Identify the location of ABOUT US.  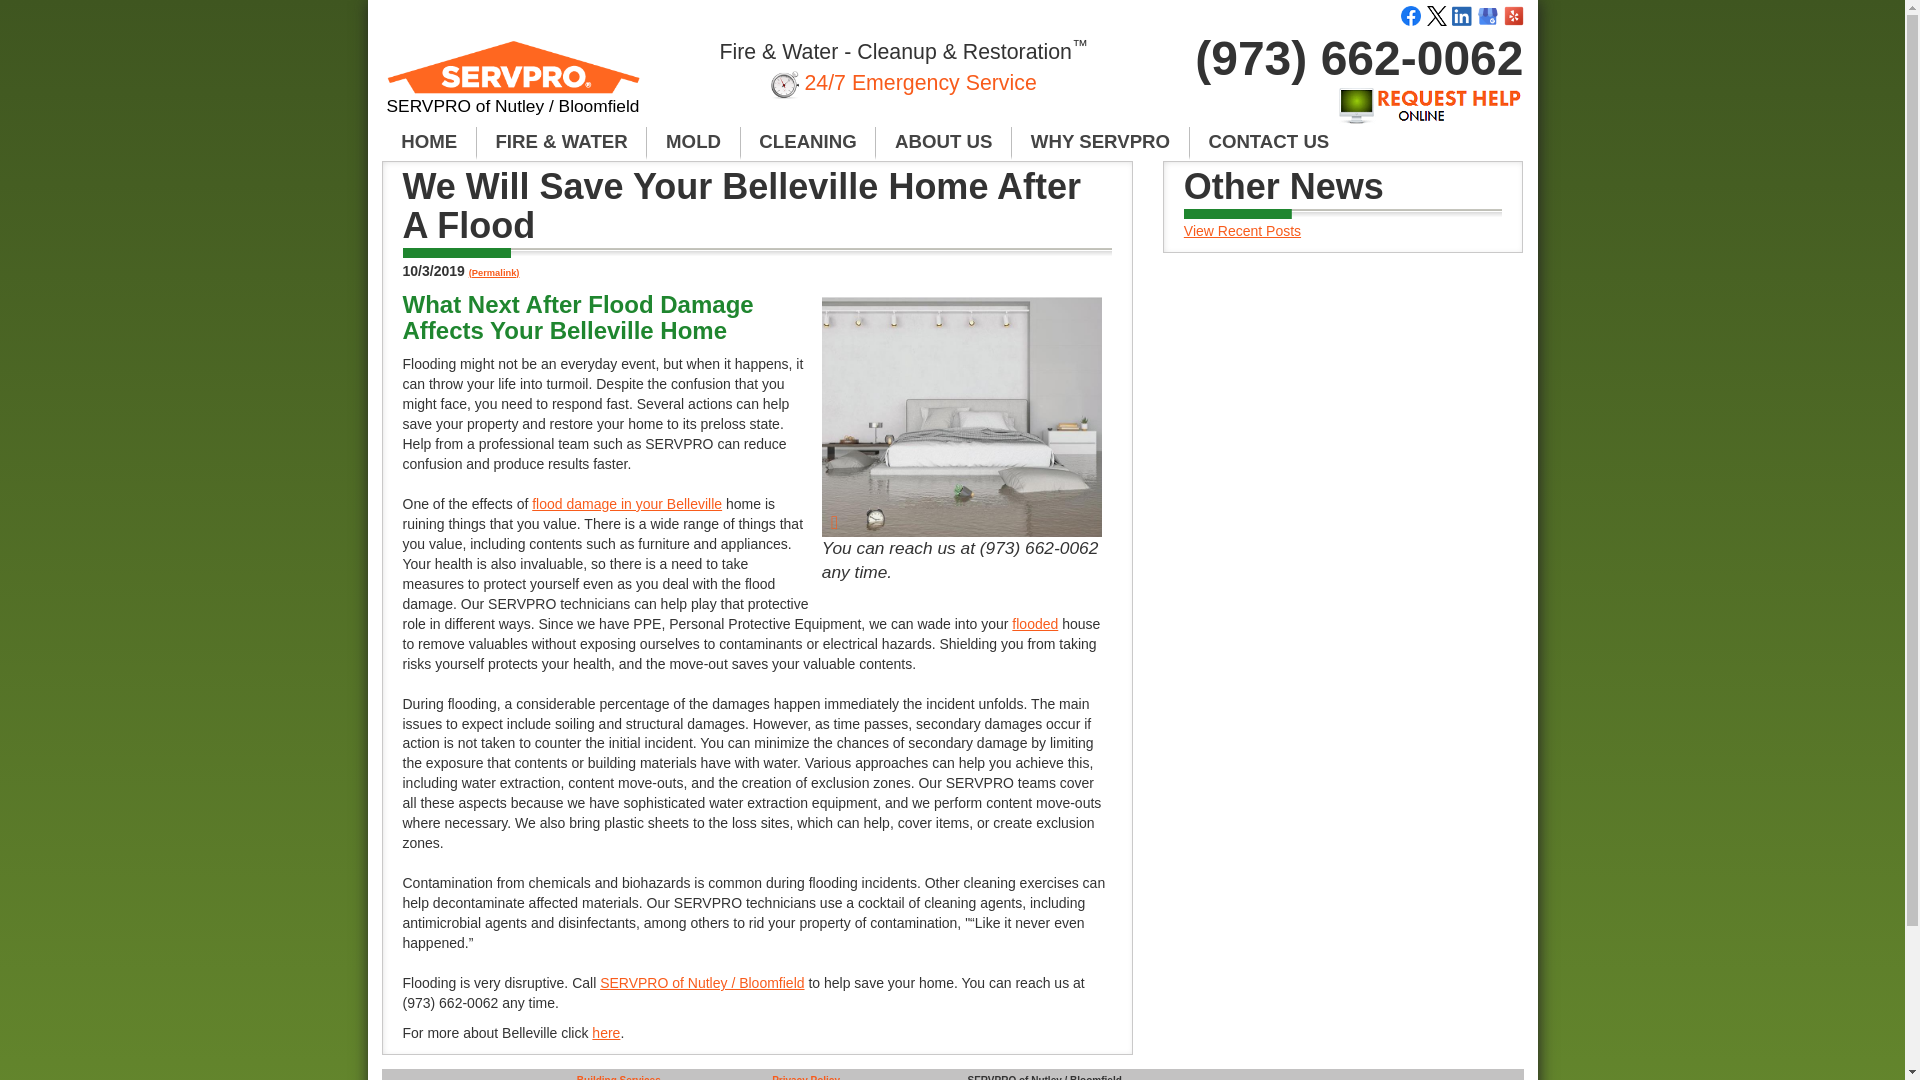
(943, 142).